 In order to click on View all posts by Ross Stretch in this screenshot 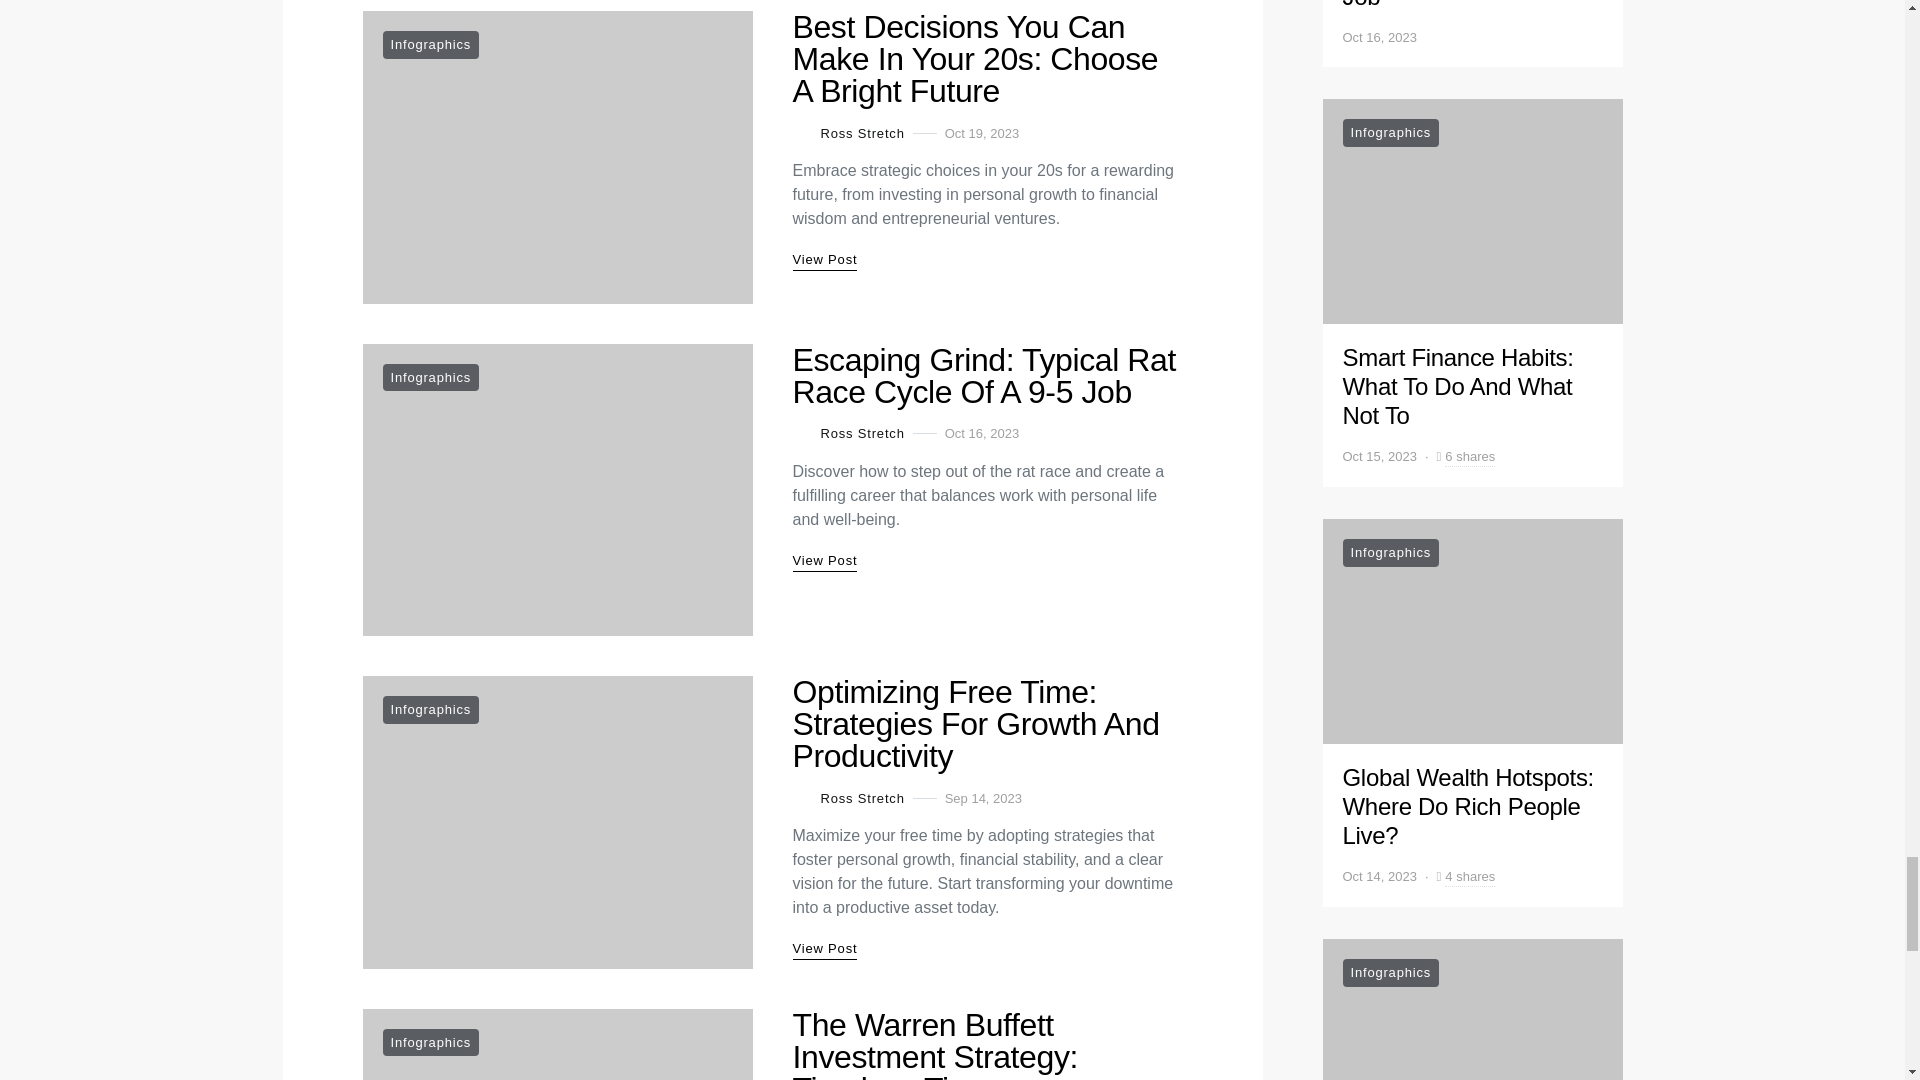, I will do `click(848, 132)`.